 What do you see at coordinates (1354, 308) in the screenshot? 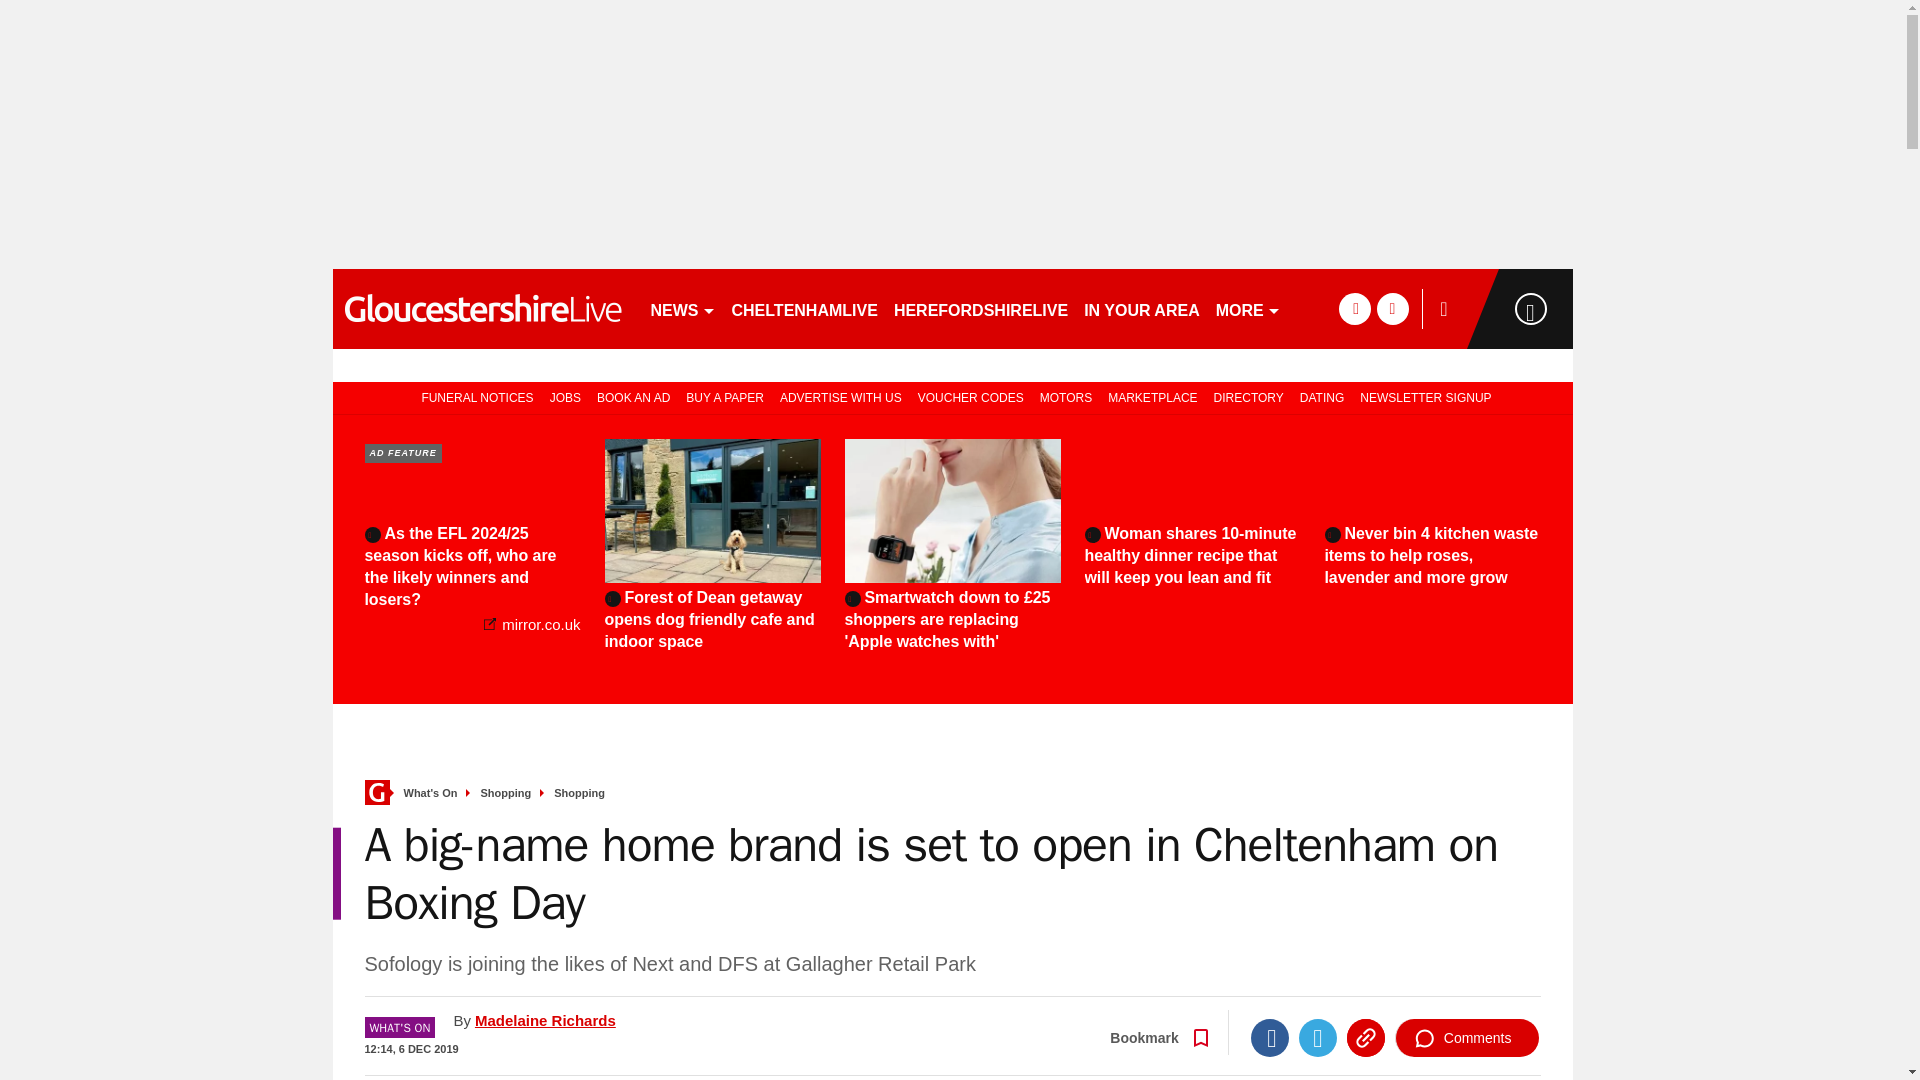
I see `facebook` at bounding box center [1354, 308].